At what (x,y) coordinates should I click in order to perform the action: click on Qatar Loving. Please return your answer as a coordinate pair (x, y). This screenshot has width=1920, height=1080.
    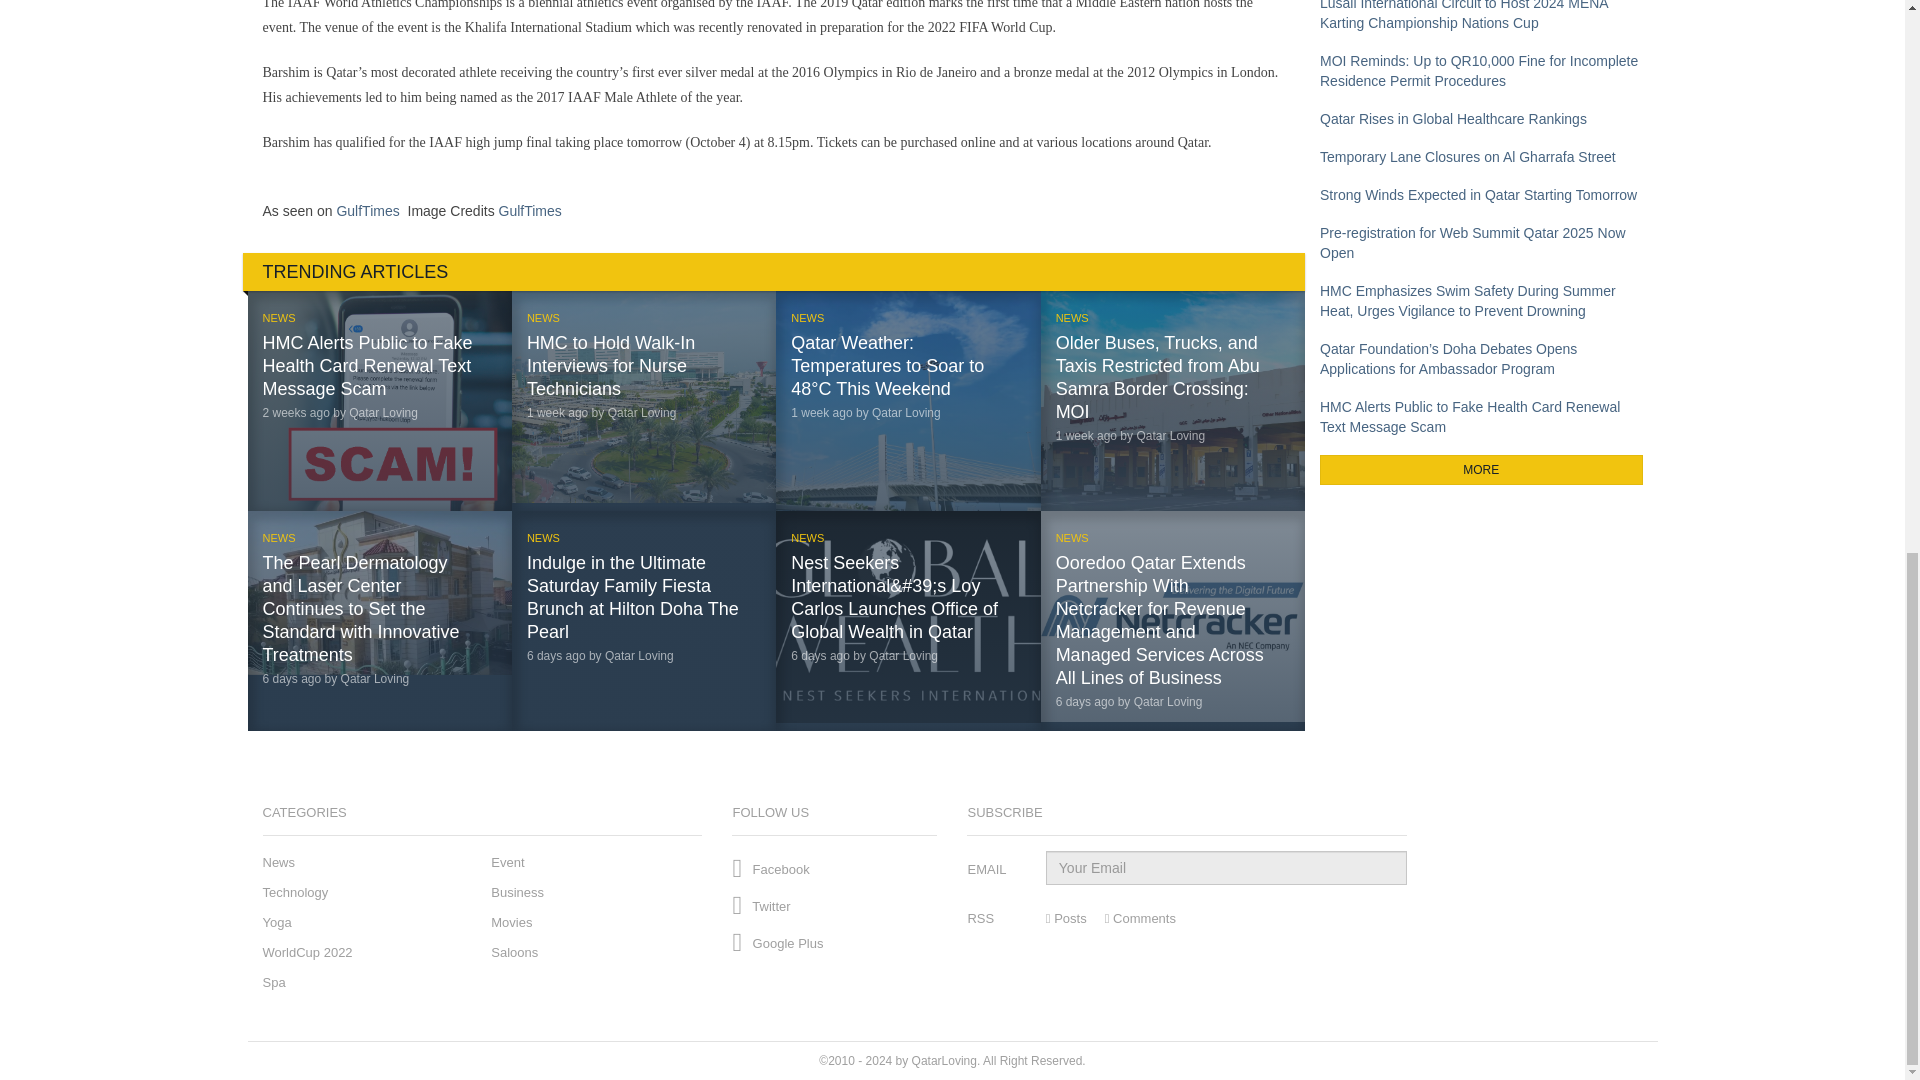
    Looking at the image, I should click on (904, 656).